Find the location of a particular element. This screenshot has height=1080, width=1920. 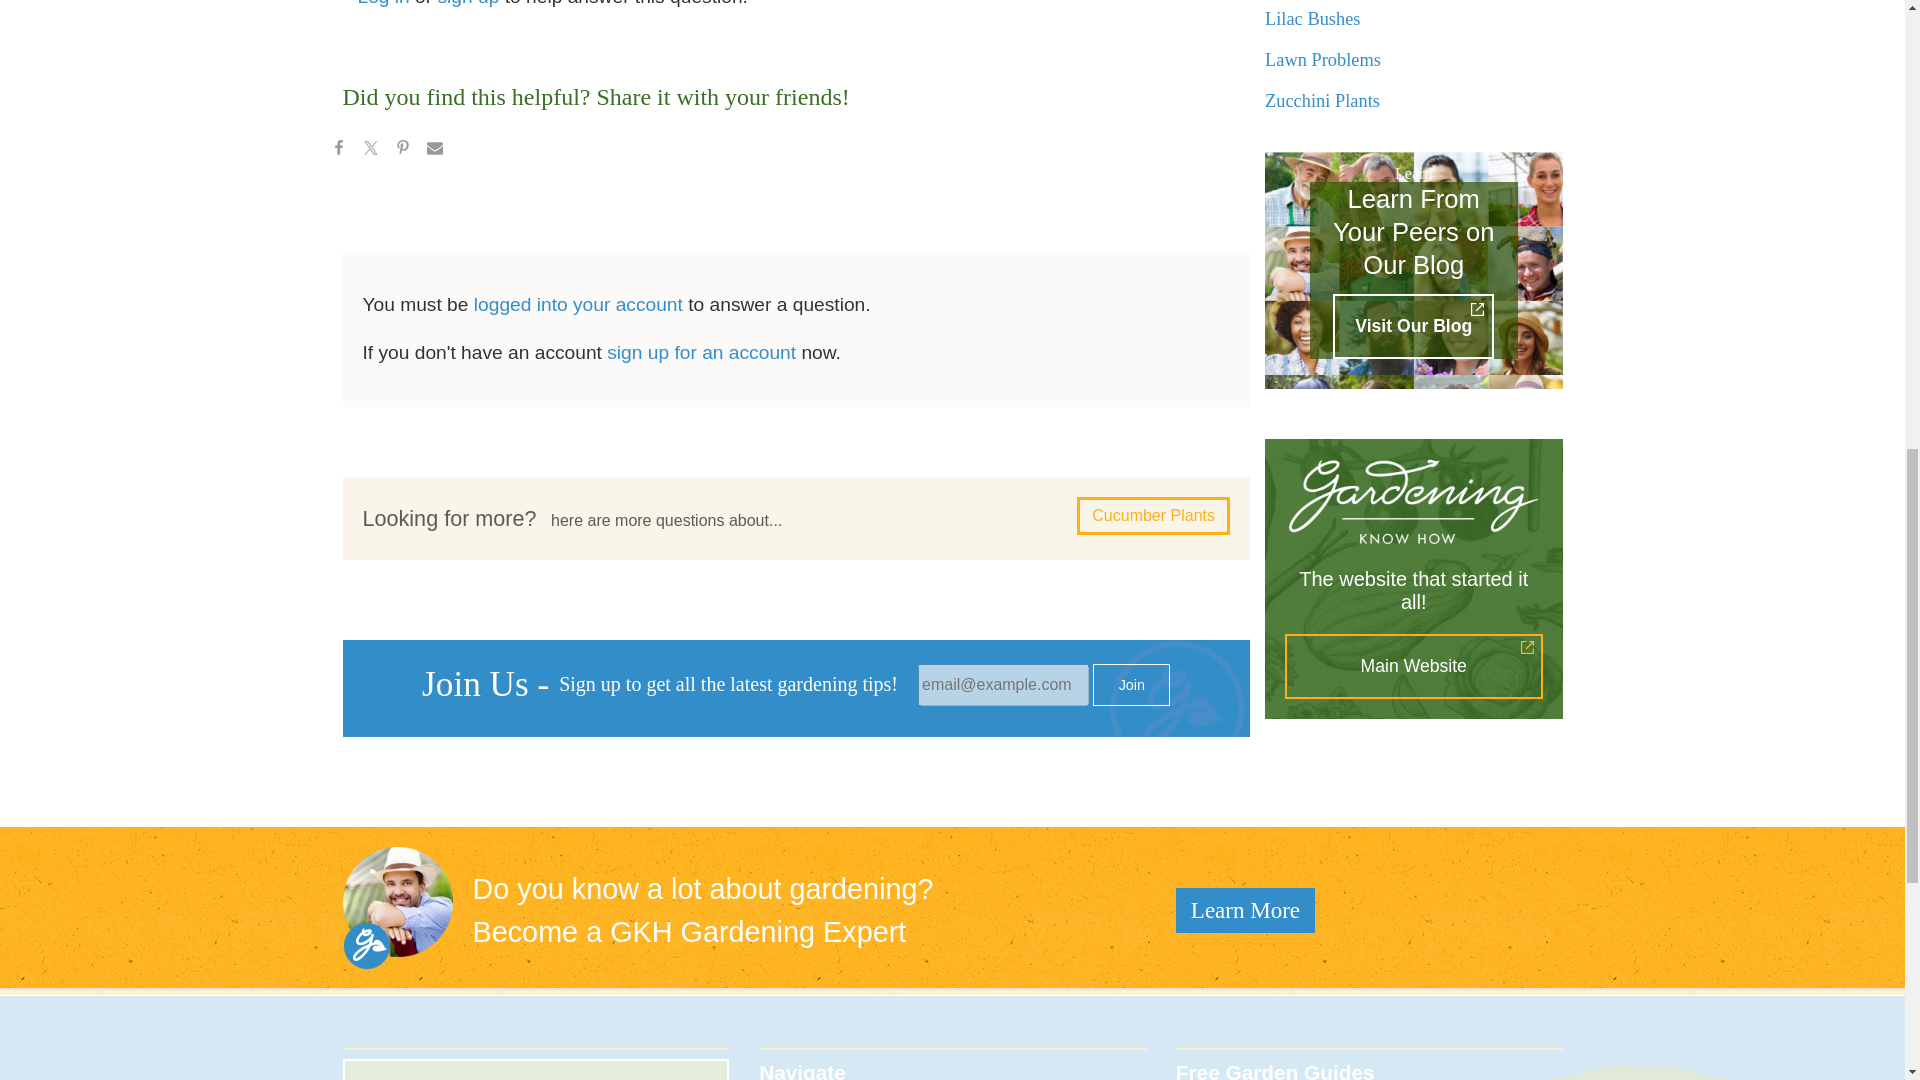

Log in is located at coordinates (384, 3).